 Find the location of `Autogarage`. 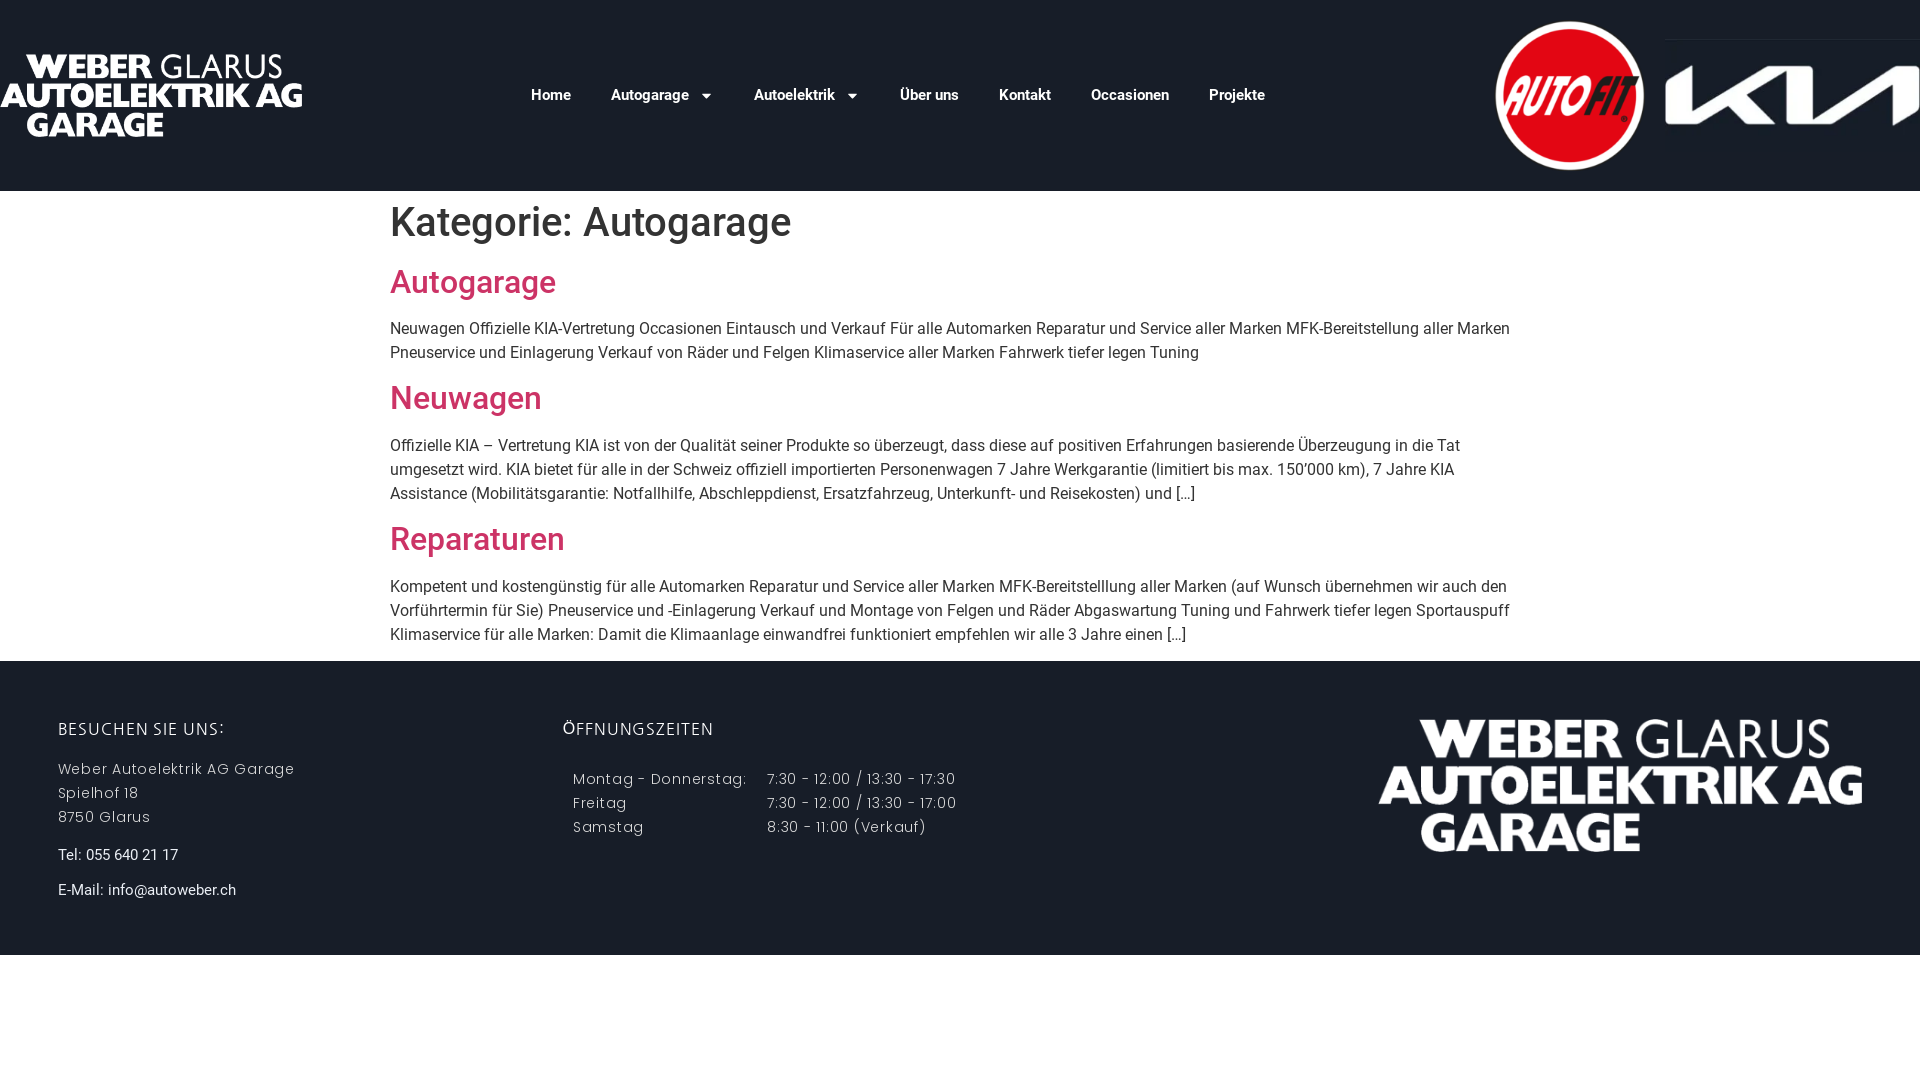

Autogarage is located at coordinates (473, 282).